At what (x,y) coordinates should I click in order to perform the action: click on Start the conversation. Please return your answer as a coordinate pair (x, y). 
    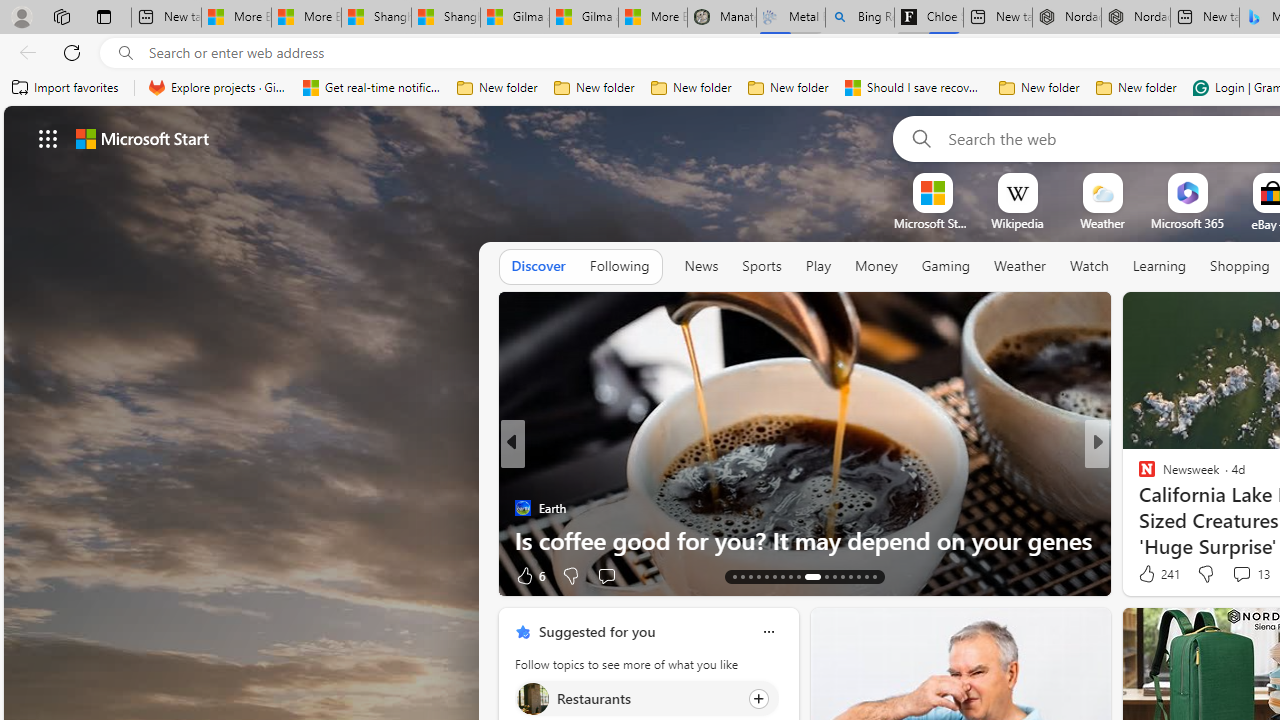
    Looking at the image, I should click on (1229, 574).